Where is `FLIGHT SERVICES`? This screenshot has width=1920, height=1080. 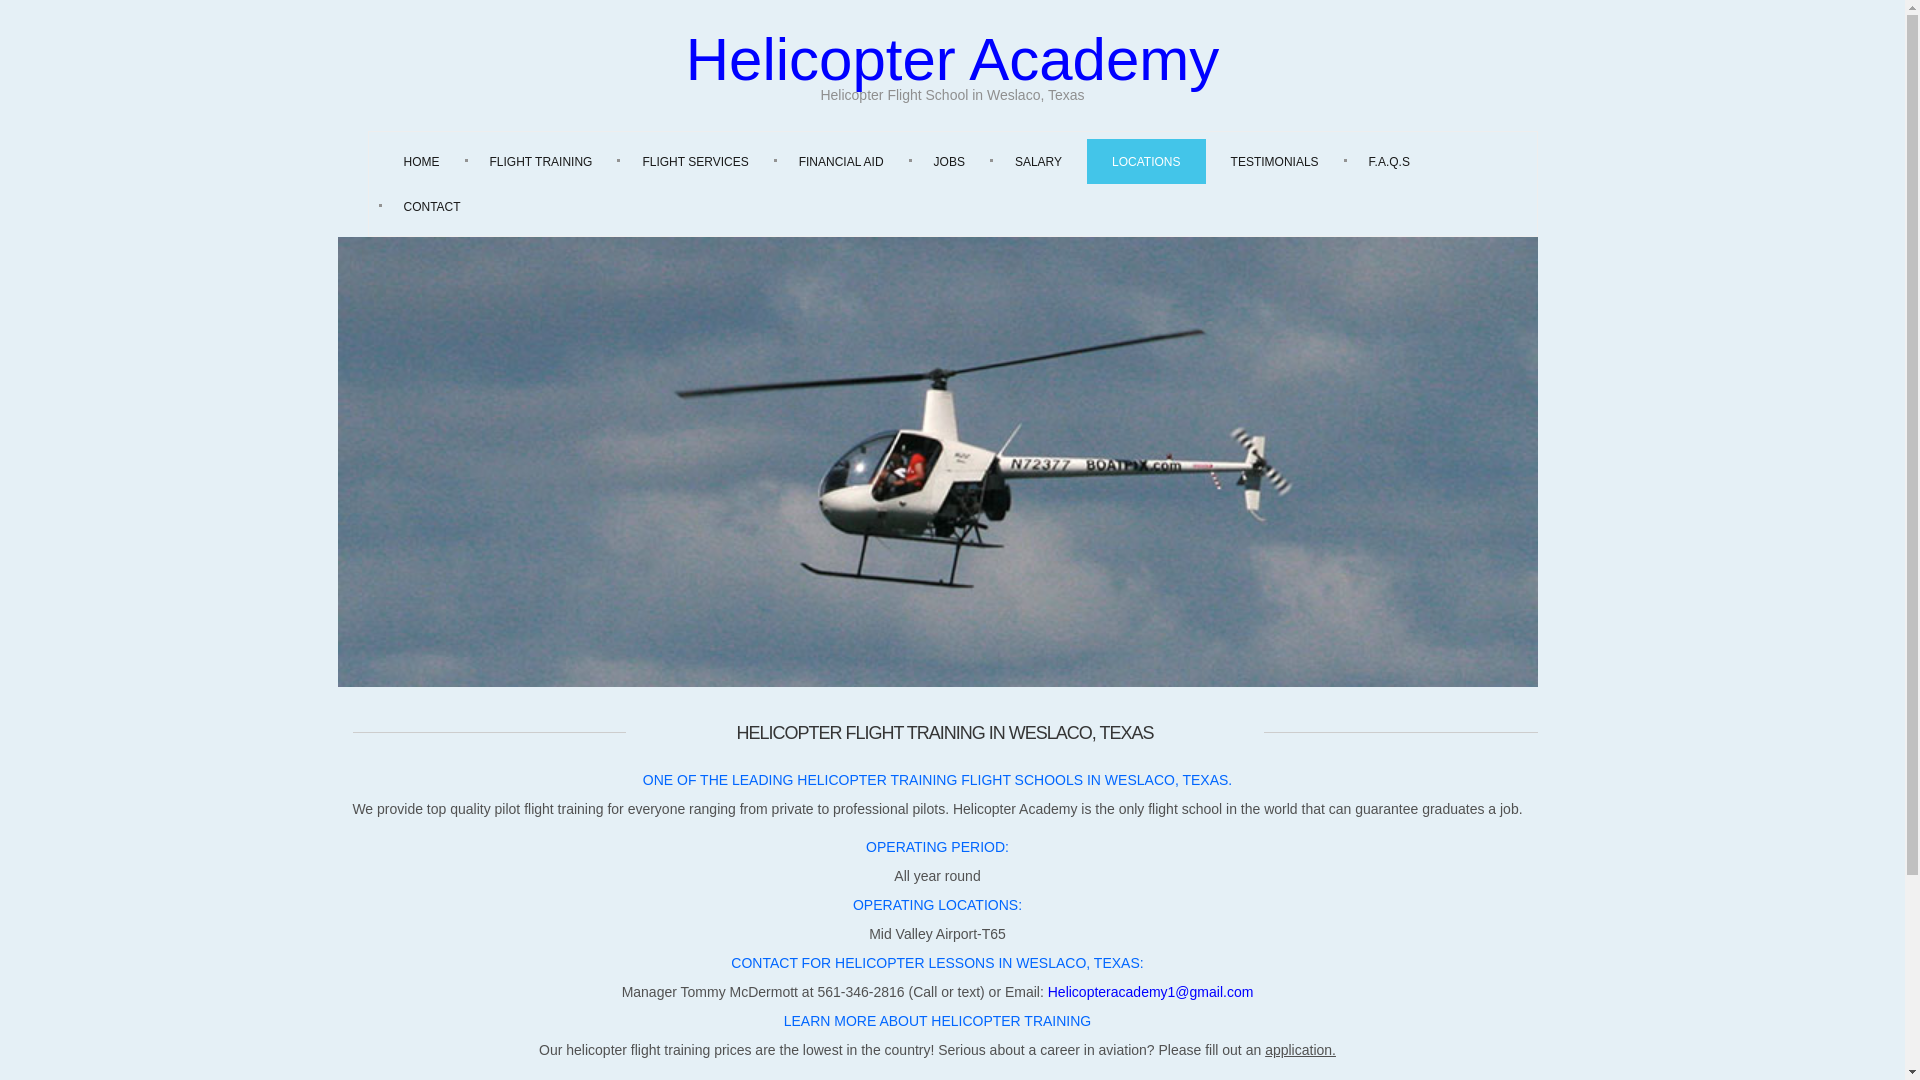 FLIGHT SERVICES is located at coordinates (694, 161).